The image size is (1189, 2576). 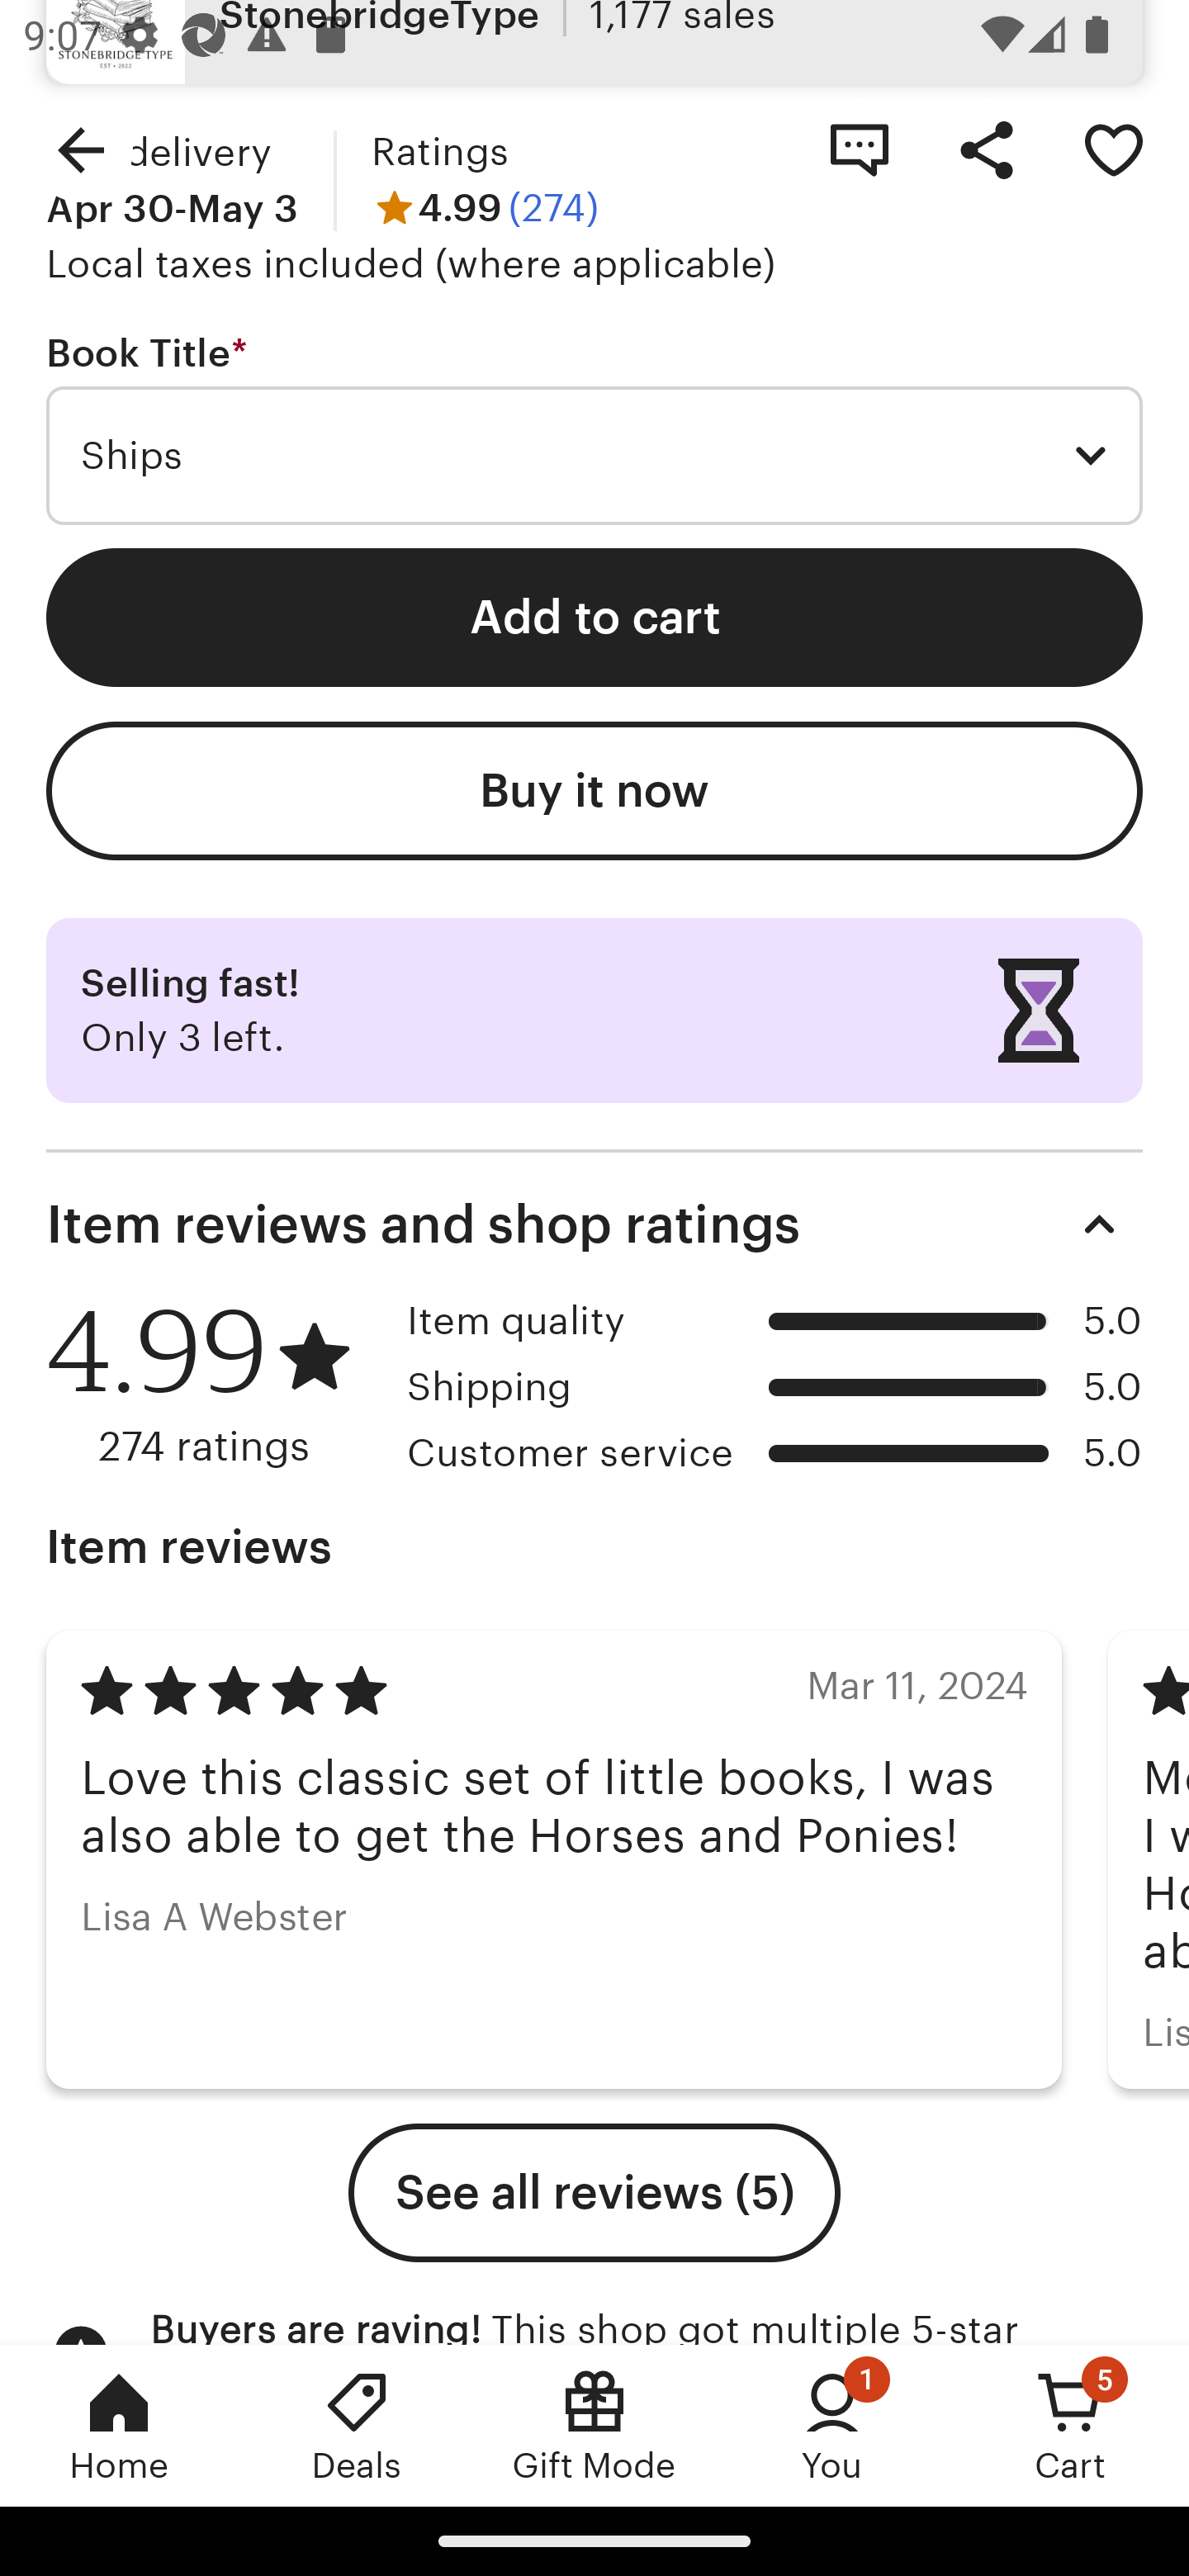 What do you see at coordinates (1070, 2425) in the screenshot?
I see `Cart, 5 new notifications Cart` at bounding box center [1070, 2425].